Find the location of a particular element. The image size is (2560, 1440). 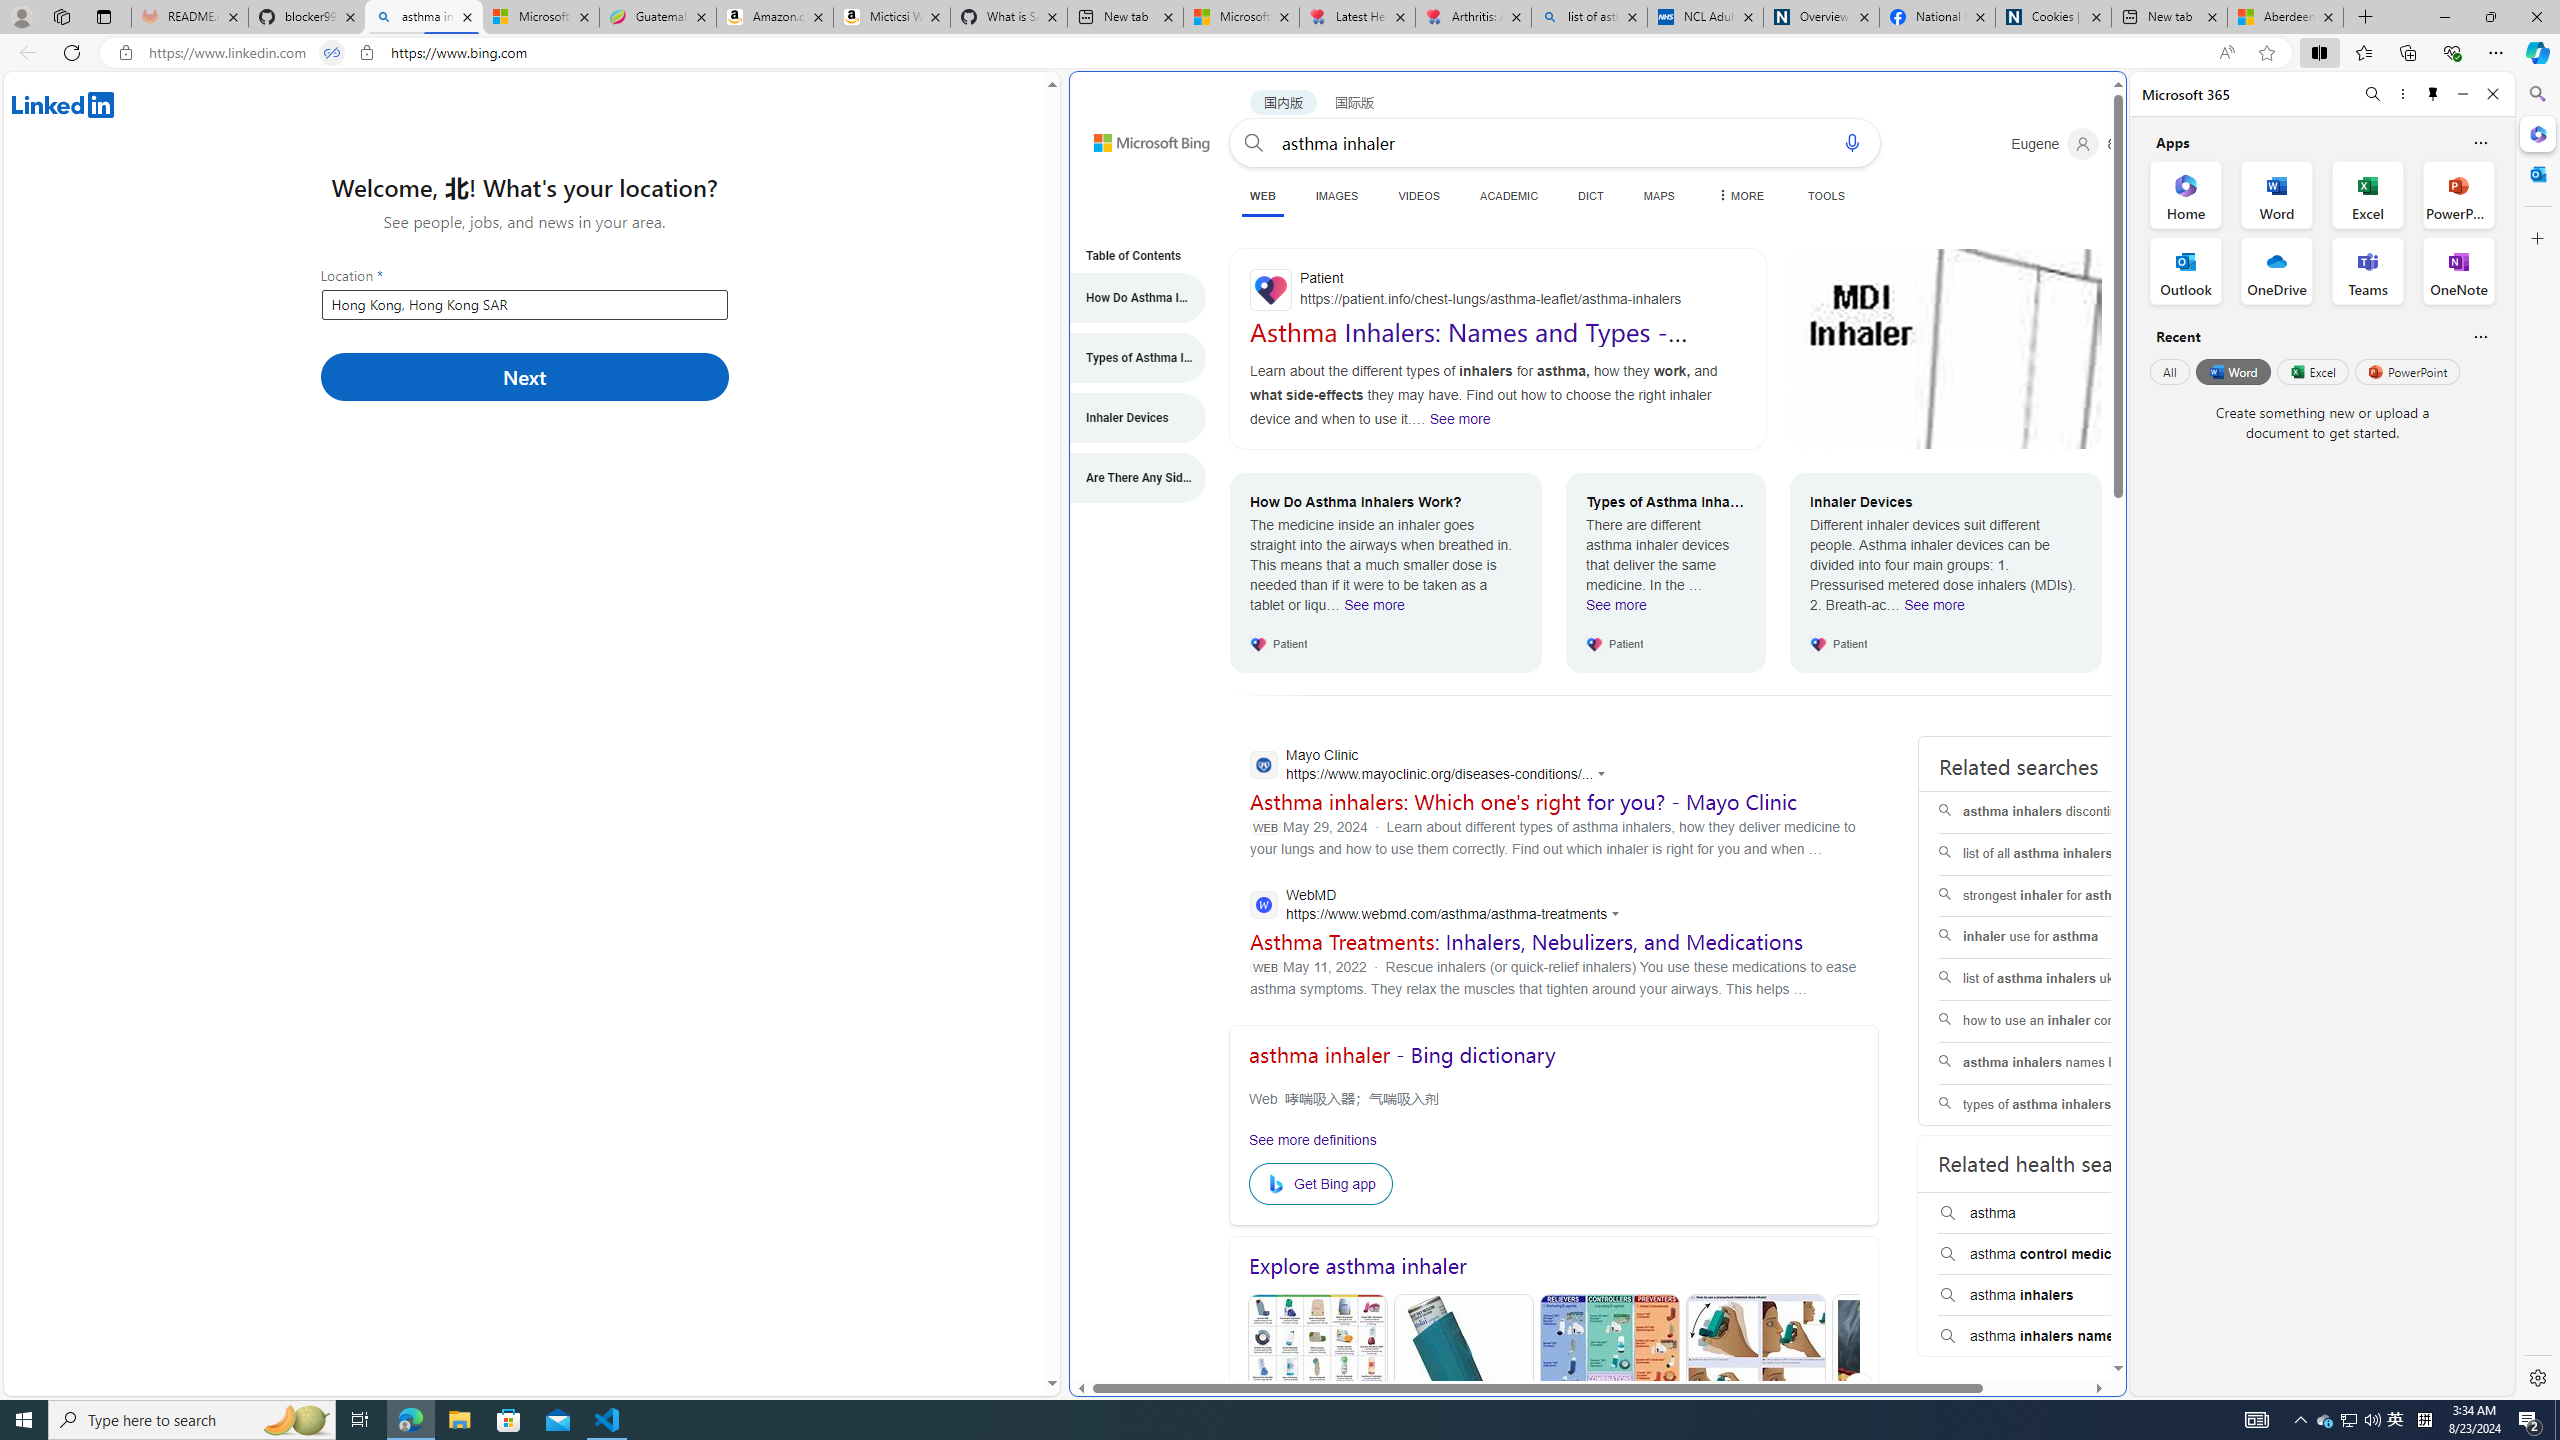

PowerPoint Office App is located at coordinates (2458, 194).